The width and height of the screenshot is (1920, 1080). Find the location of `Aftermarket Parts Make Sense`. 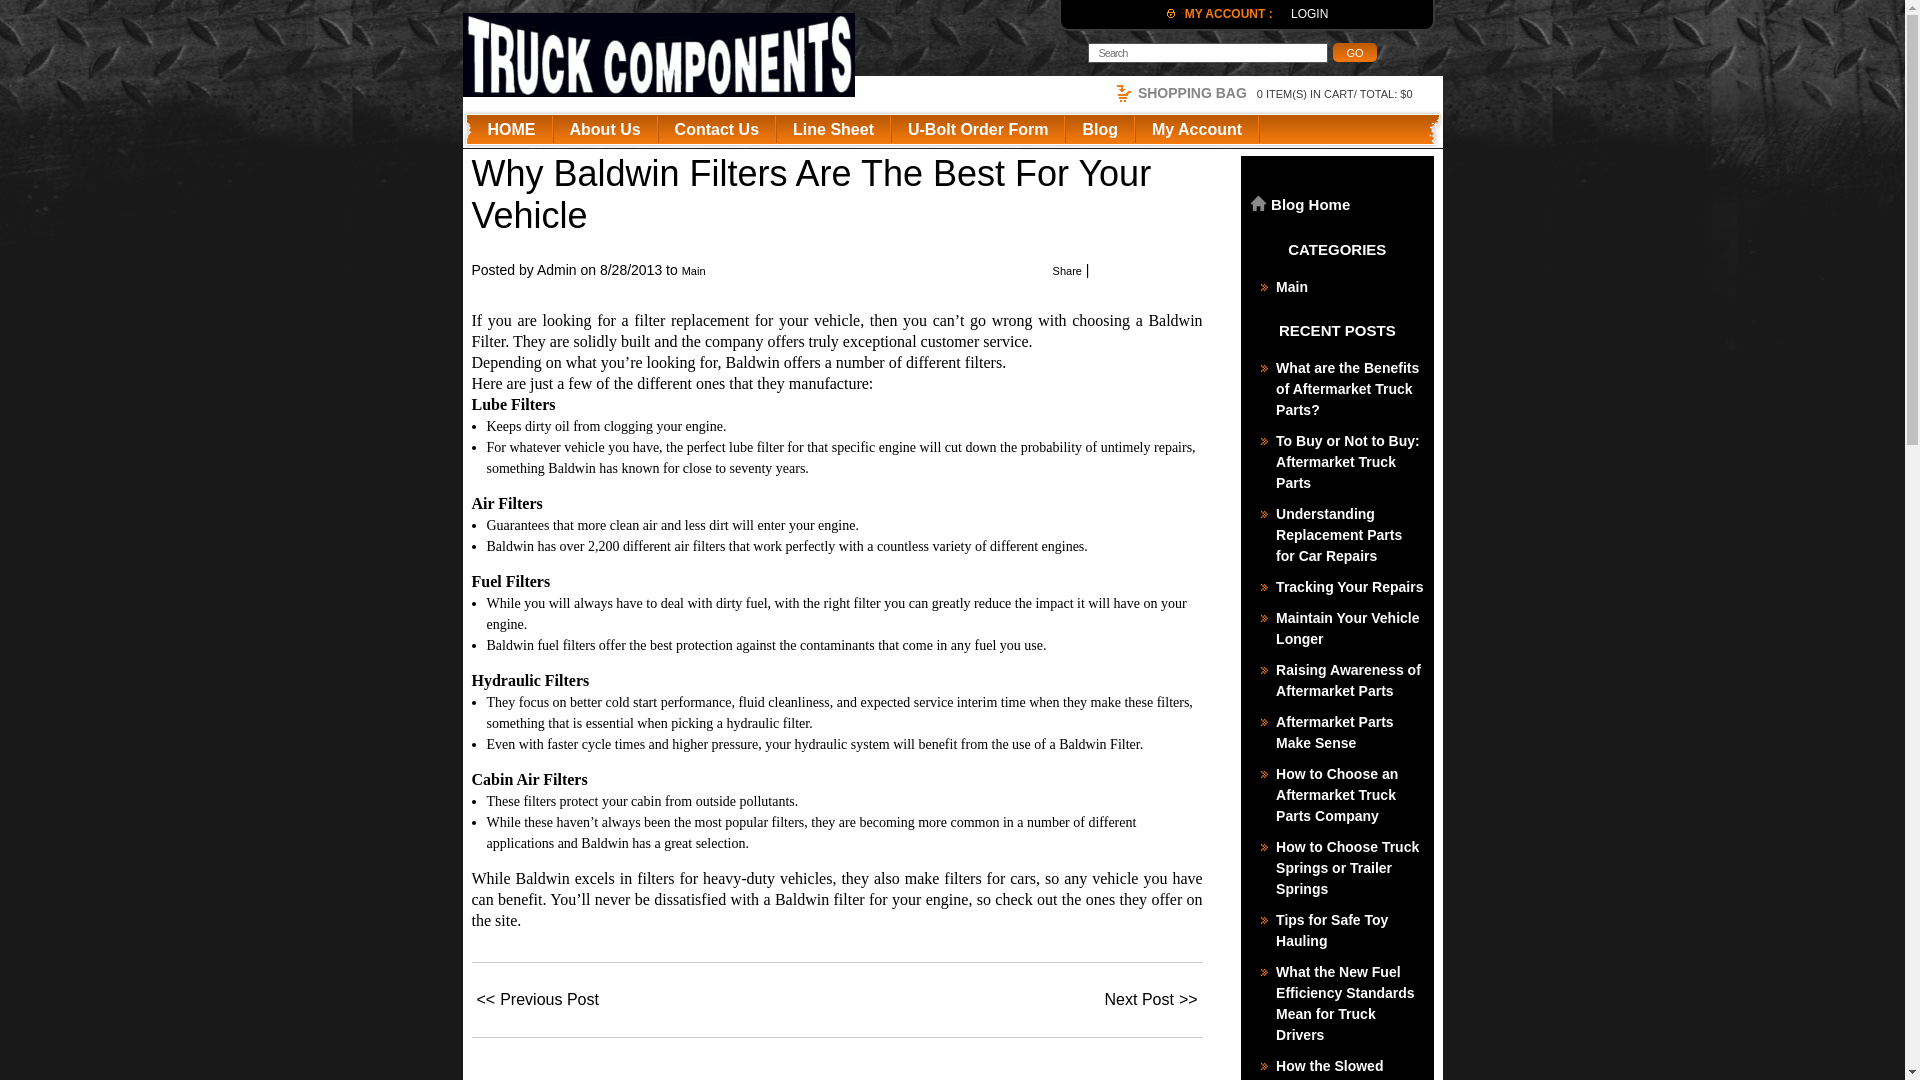

Aftermarket Parts Make Sense is located at coordinates (1344, 732).